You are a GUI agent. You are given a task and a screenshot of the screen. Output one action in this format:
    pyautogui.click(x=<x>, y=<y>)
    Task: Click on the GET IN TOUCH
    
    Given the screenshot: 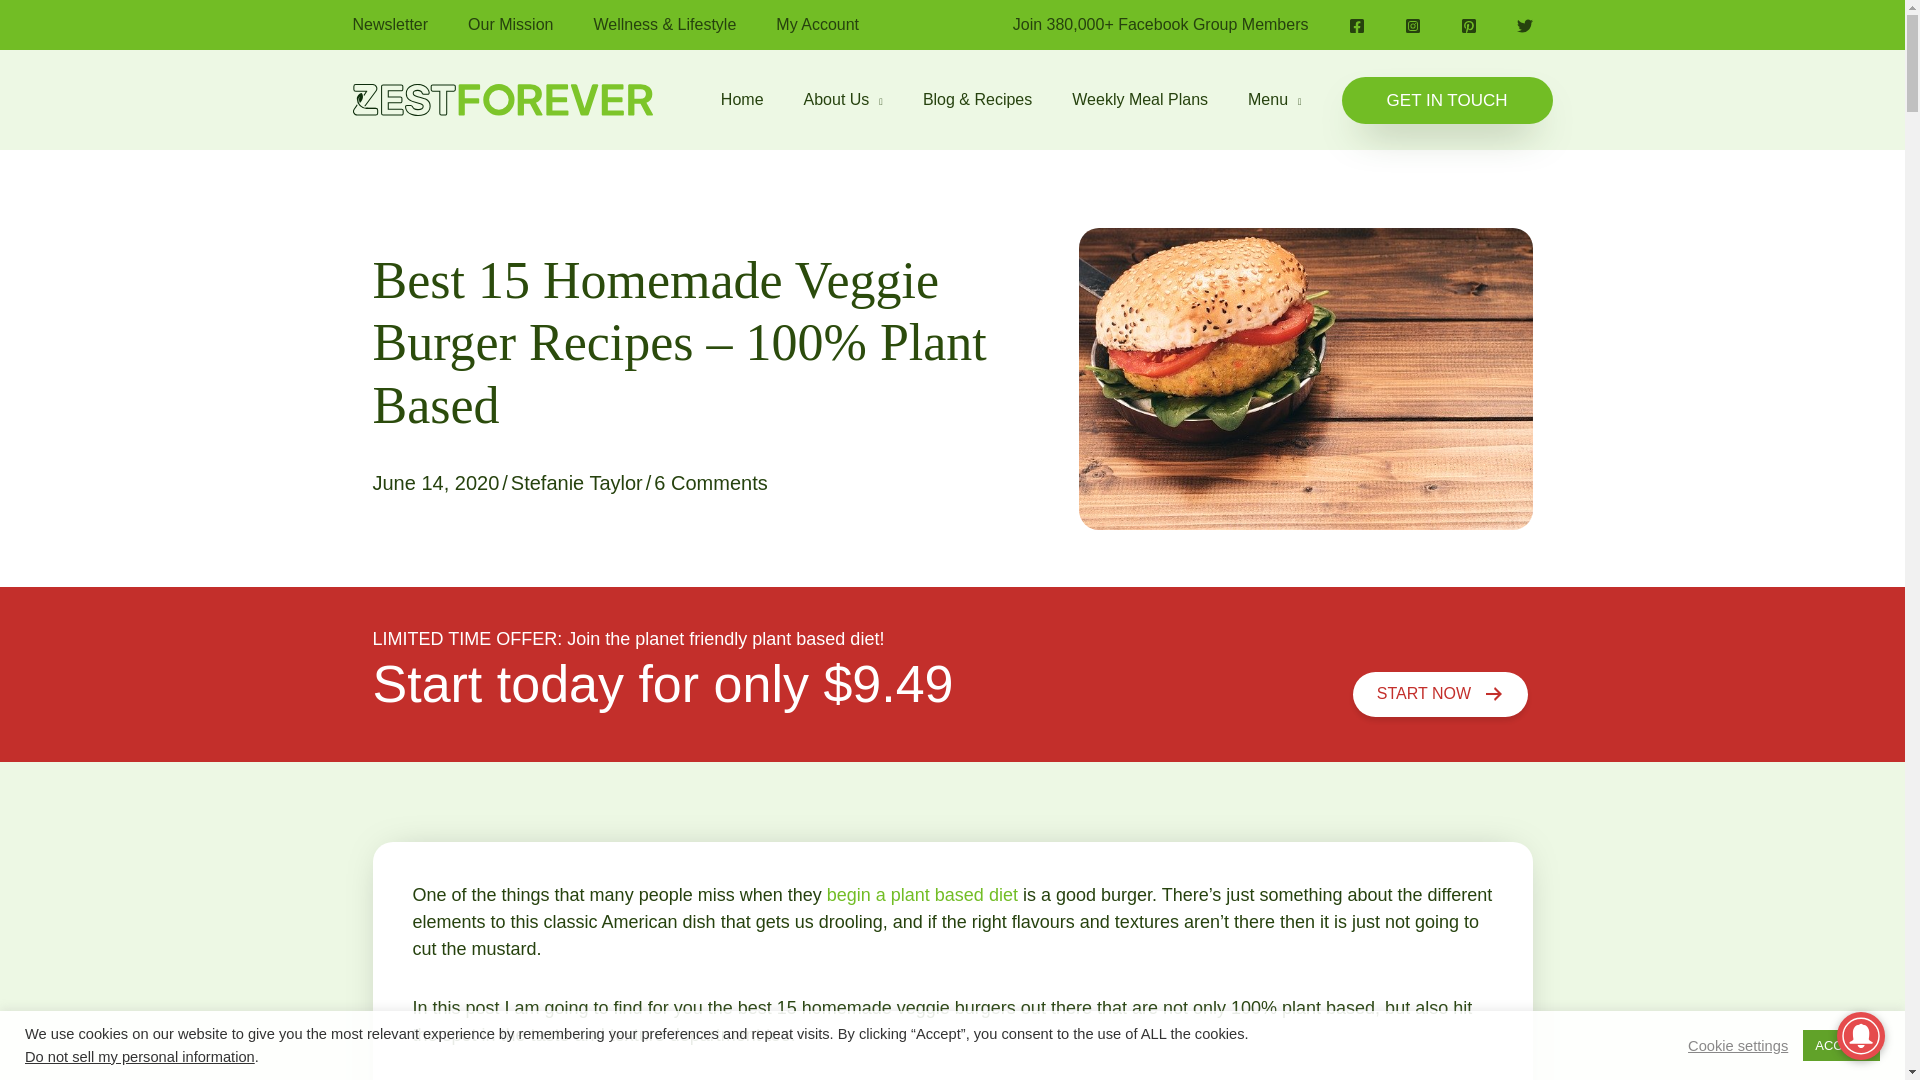 What is the action you would take?
    pyautogui.click(x=1448, y=99)
    